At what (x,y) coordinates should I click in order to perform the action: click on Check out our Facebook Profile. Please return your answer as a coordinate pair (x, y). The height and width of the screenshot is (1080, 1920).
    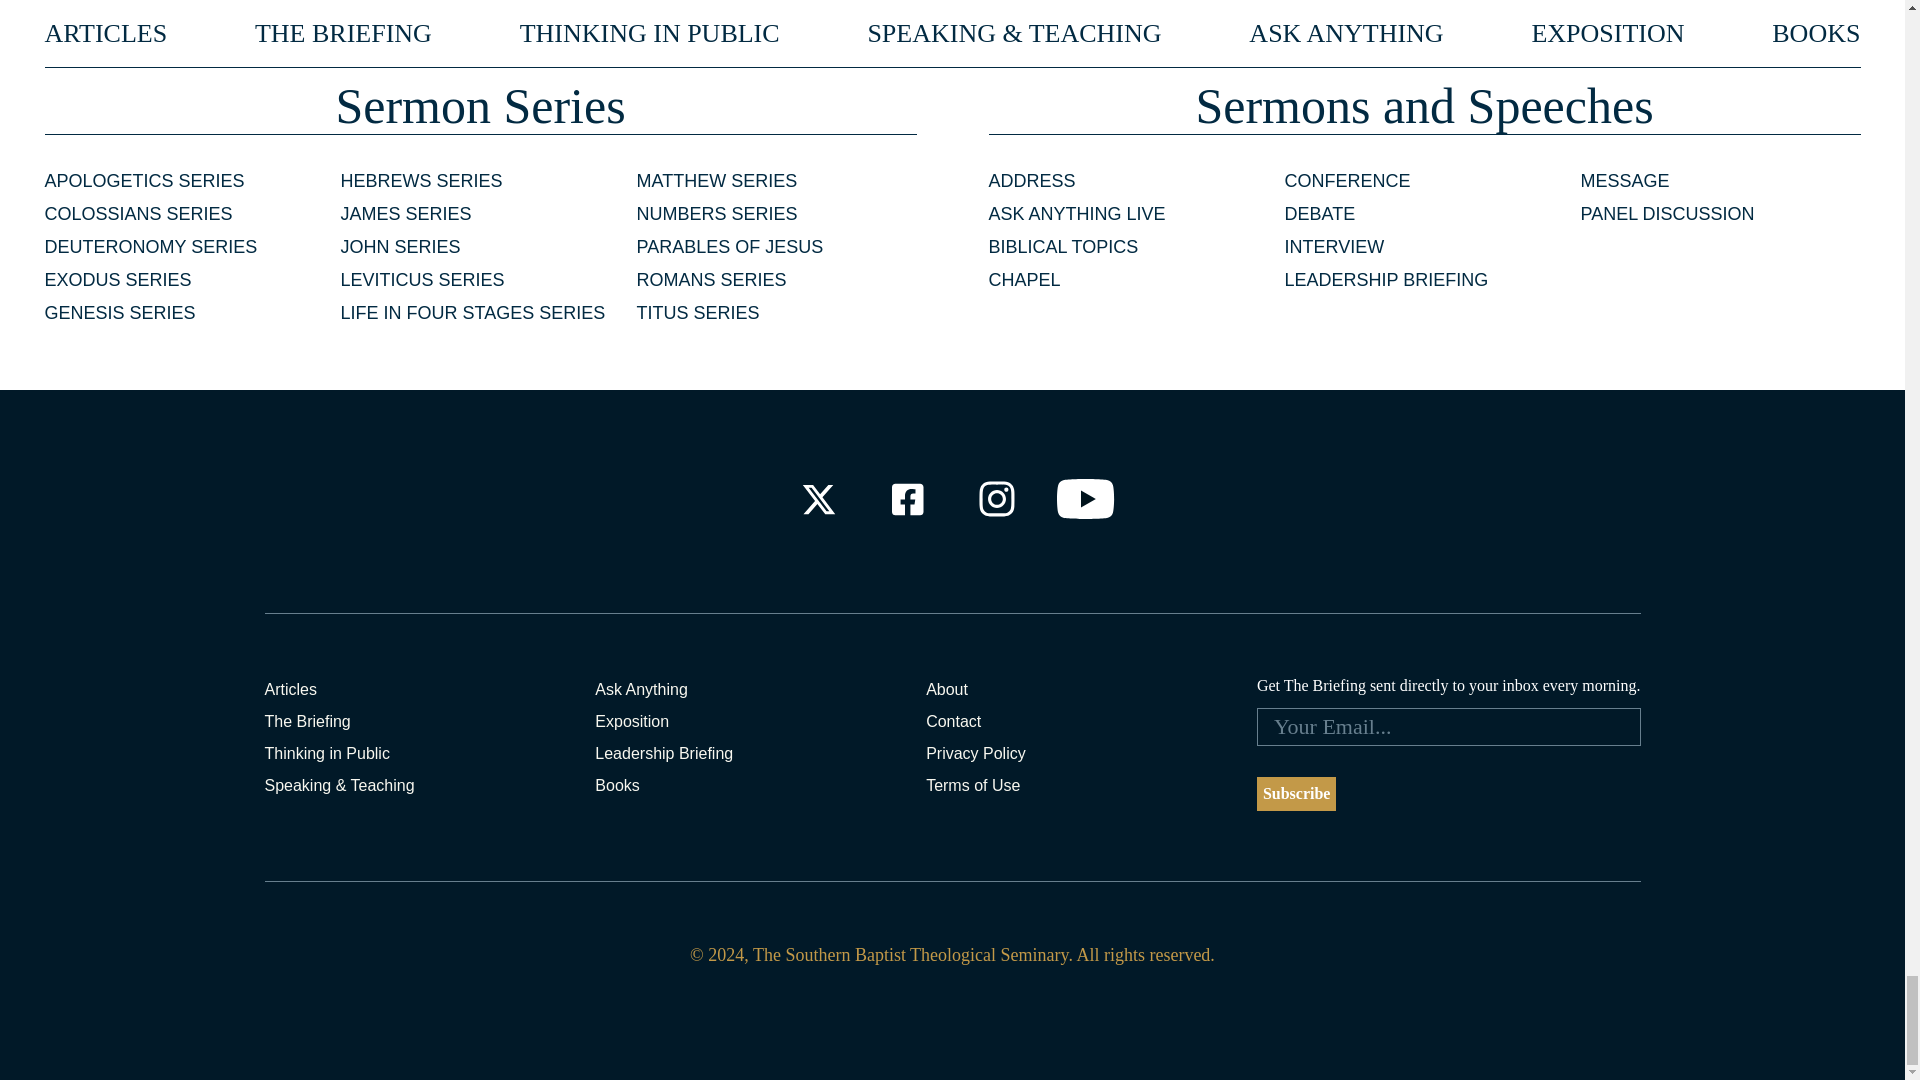
    Looking at the image, I should click on (906, 499).